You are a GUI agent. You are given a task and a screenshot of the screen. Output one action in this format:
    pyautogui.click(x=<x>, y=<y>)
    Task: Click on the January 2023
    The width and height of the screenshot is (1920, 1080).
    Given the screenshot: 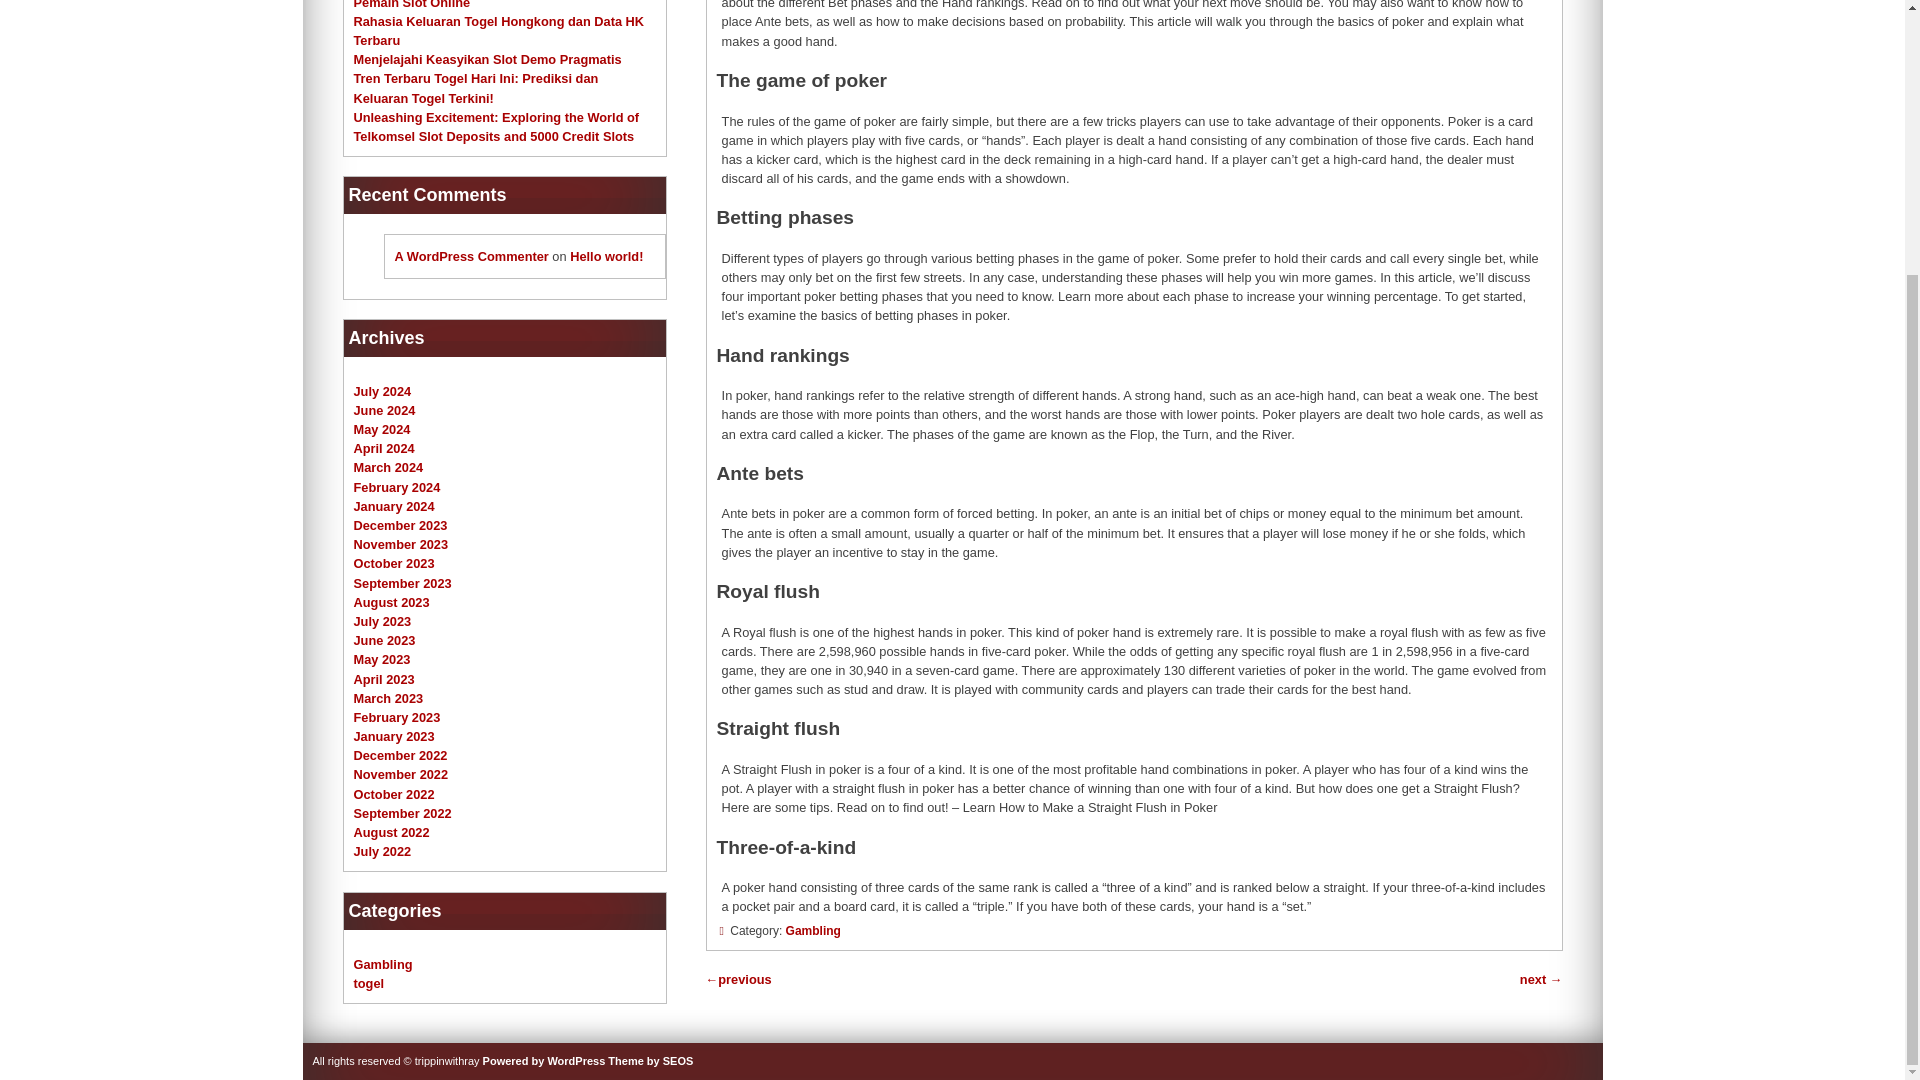 What is the action you would take?
    pyautogui.click(x=394, y=736)
    